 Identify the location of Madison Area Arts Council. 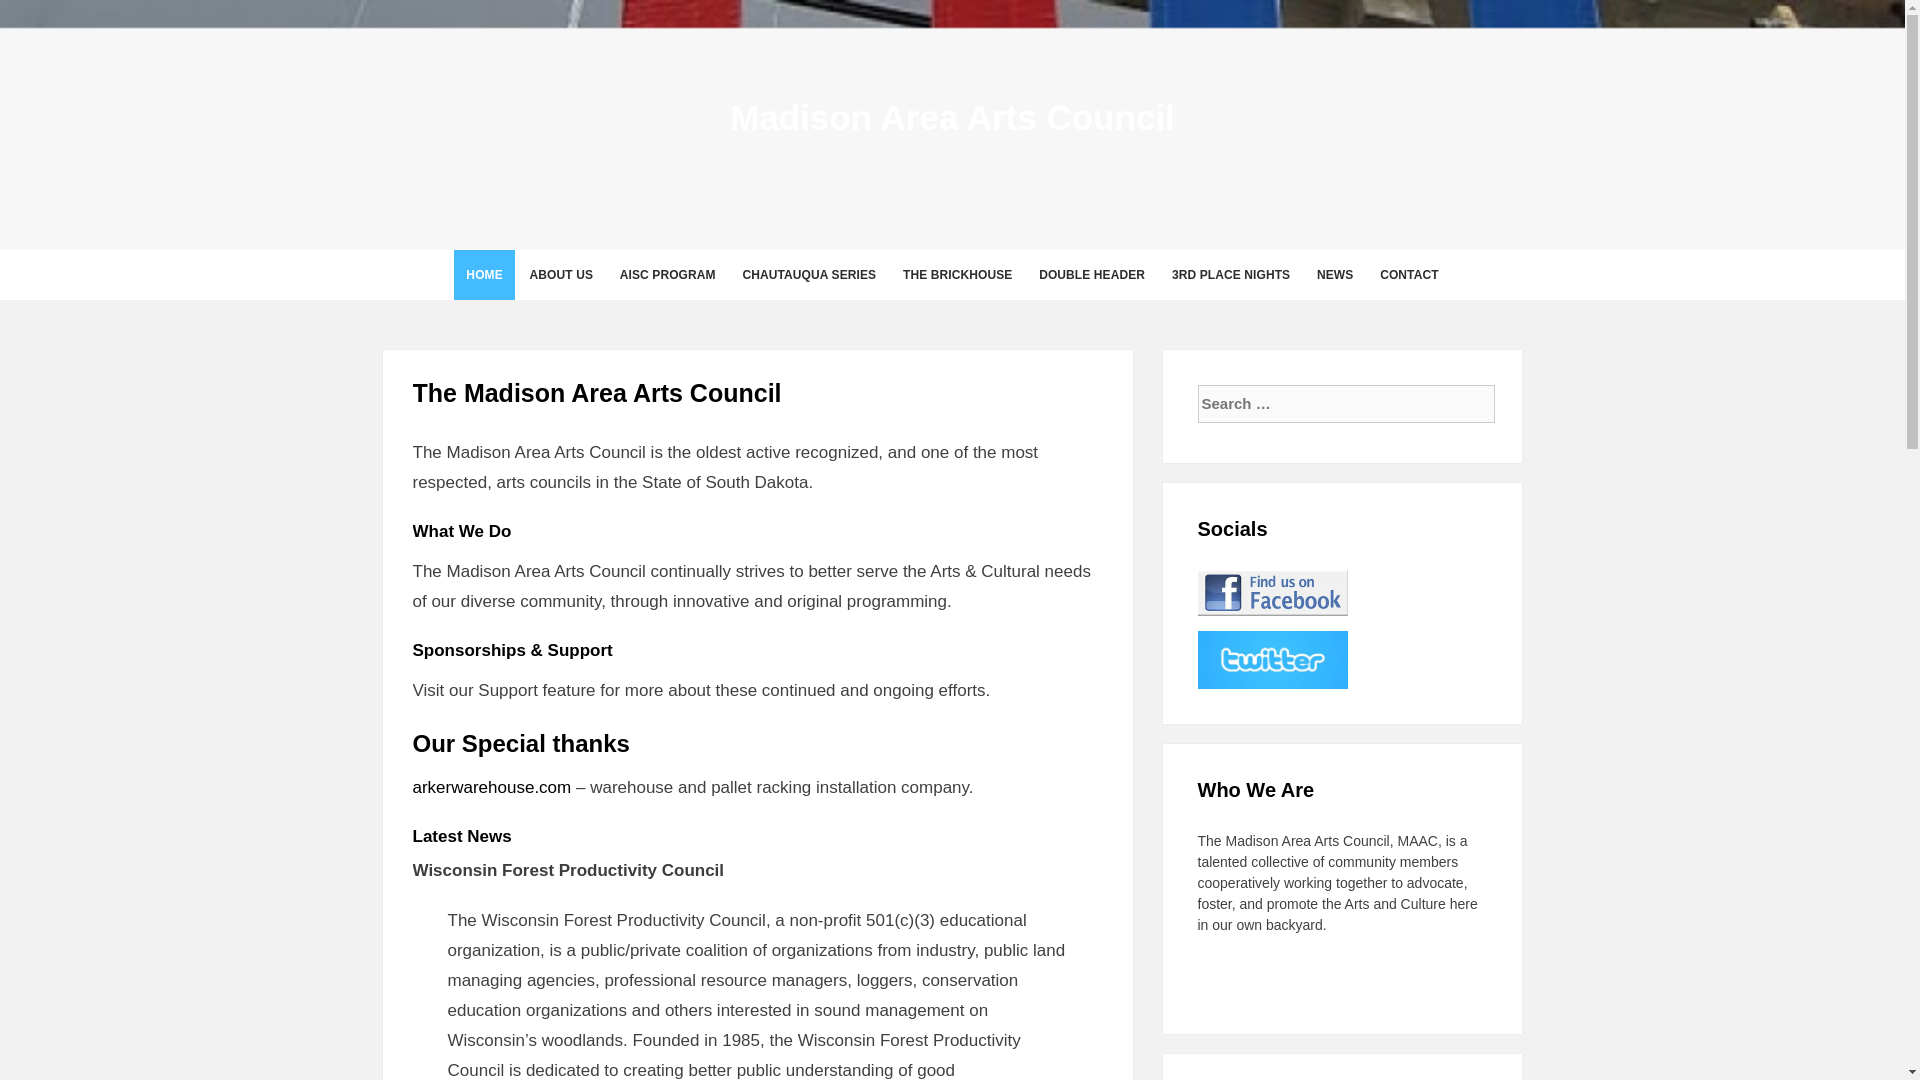
(952, 118).